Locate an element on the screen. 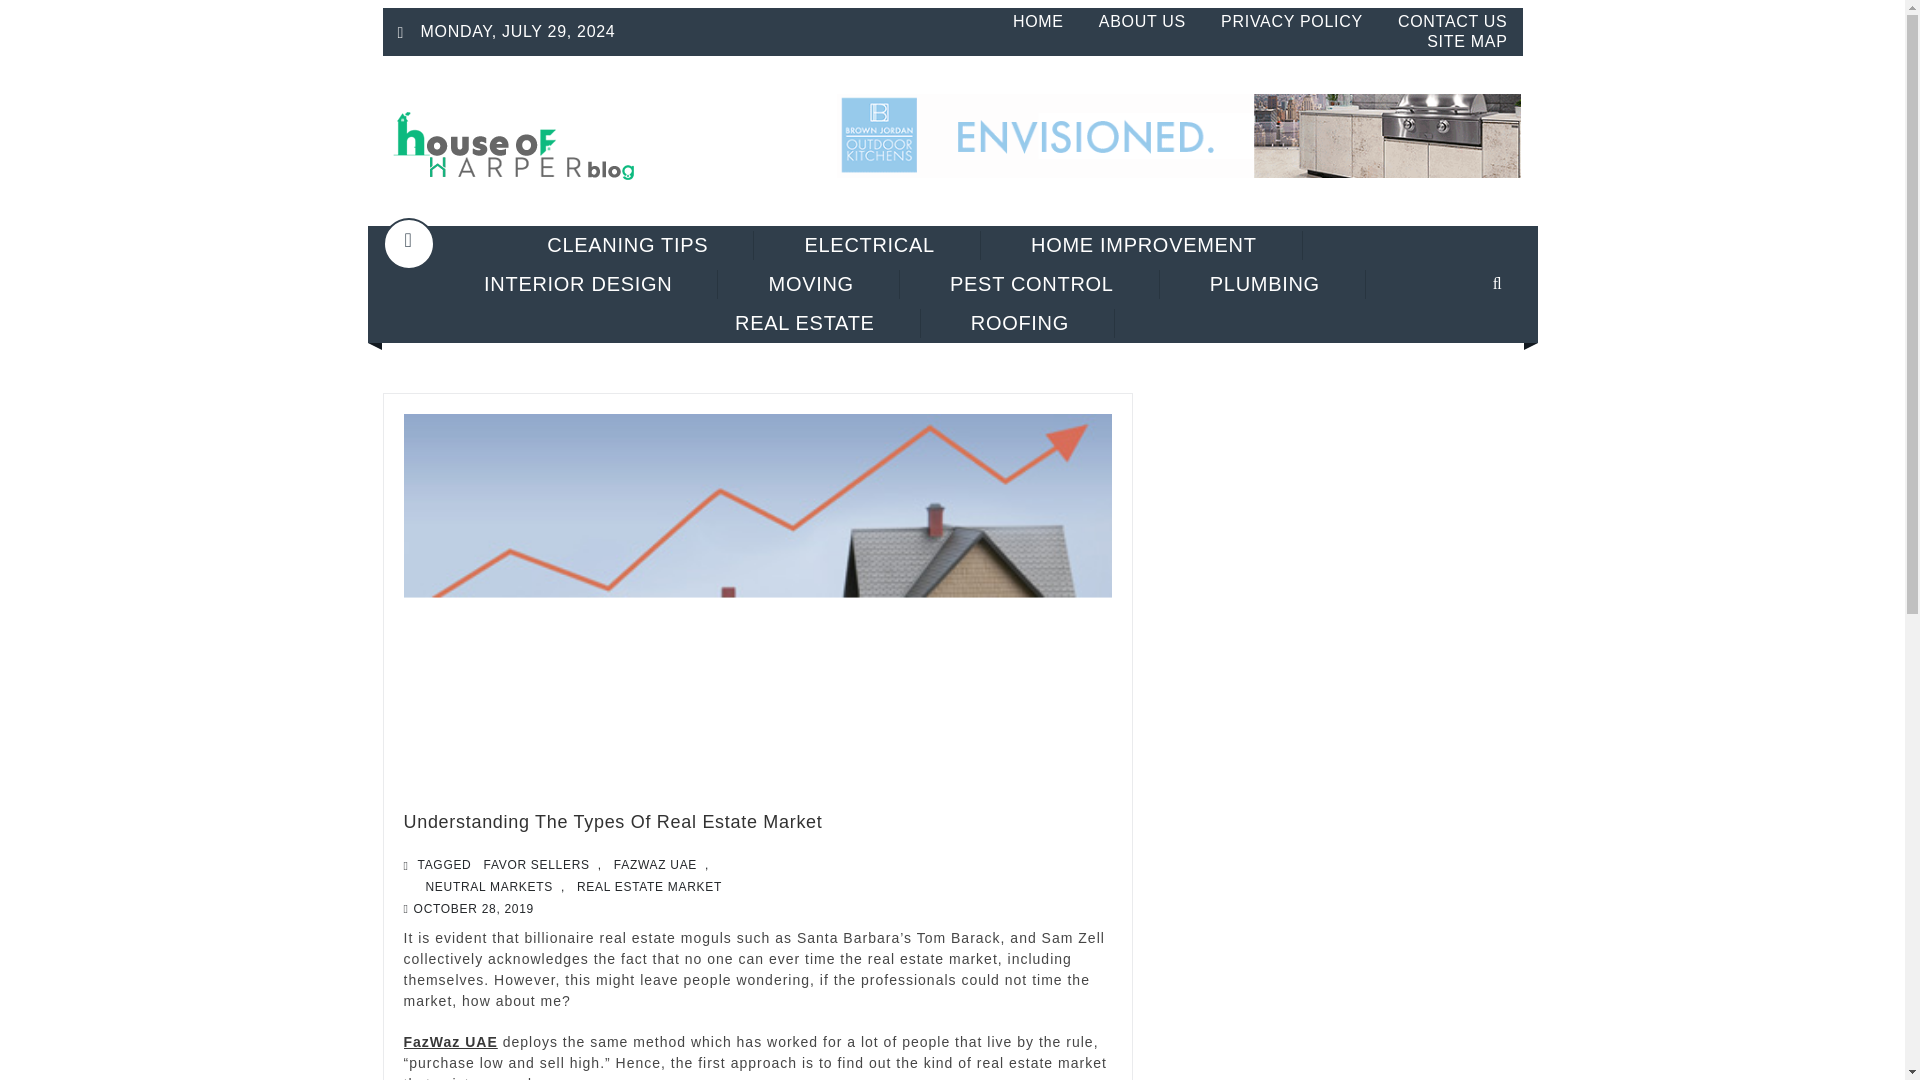 Image resolution: width=1920 pixels, height=1080 pixels. PLUMBING is located at coordinates (1265, 284).